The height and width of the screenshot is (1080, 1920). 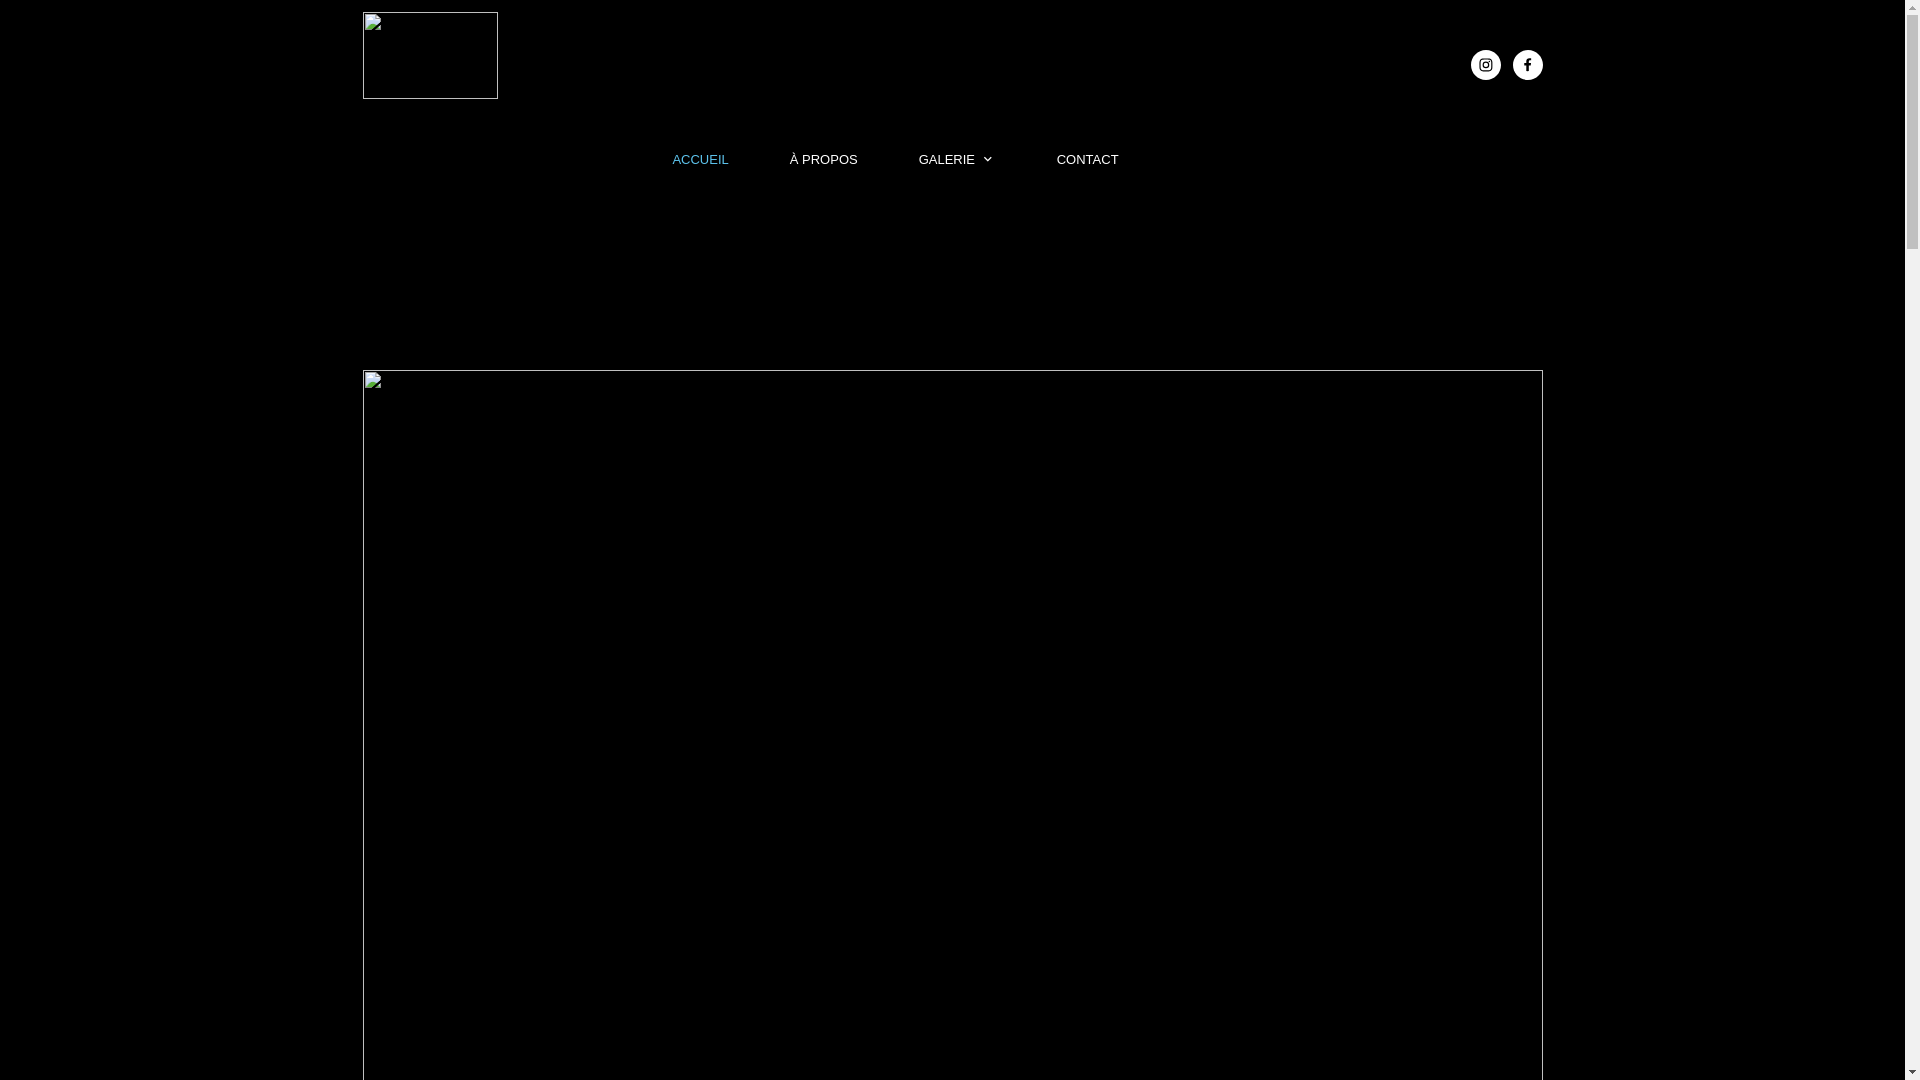 I want to click on ACCUEIL, so click(x=700, y=160).